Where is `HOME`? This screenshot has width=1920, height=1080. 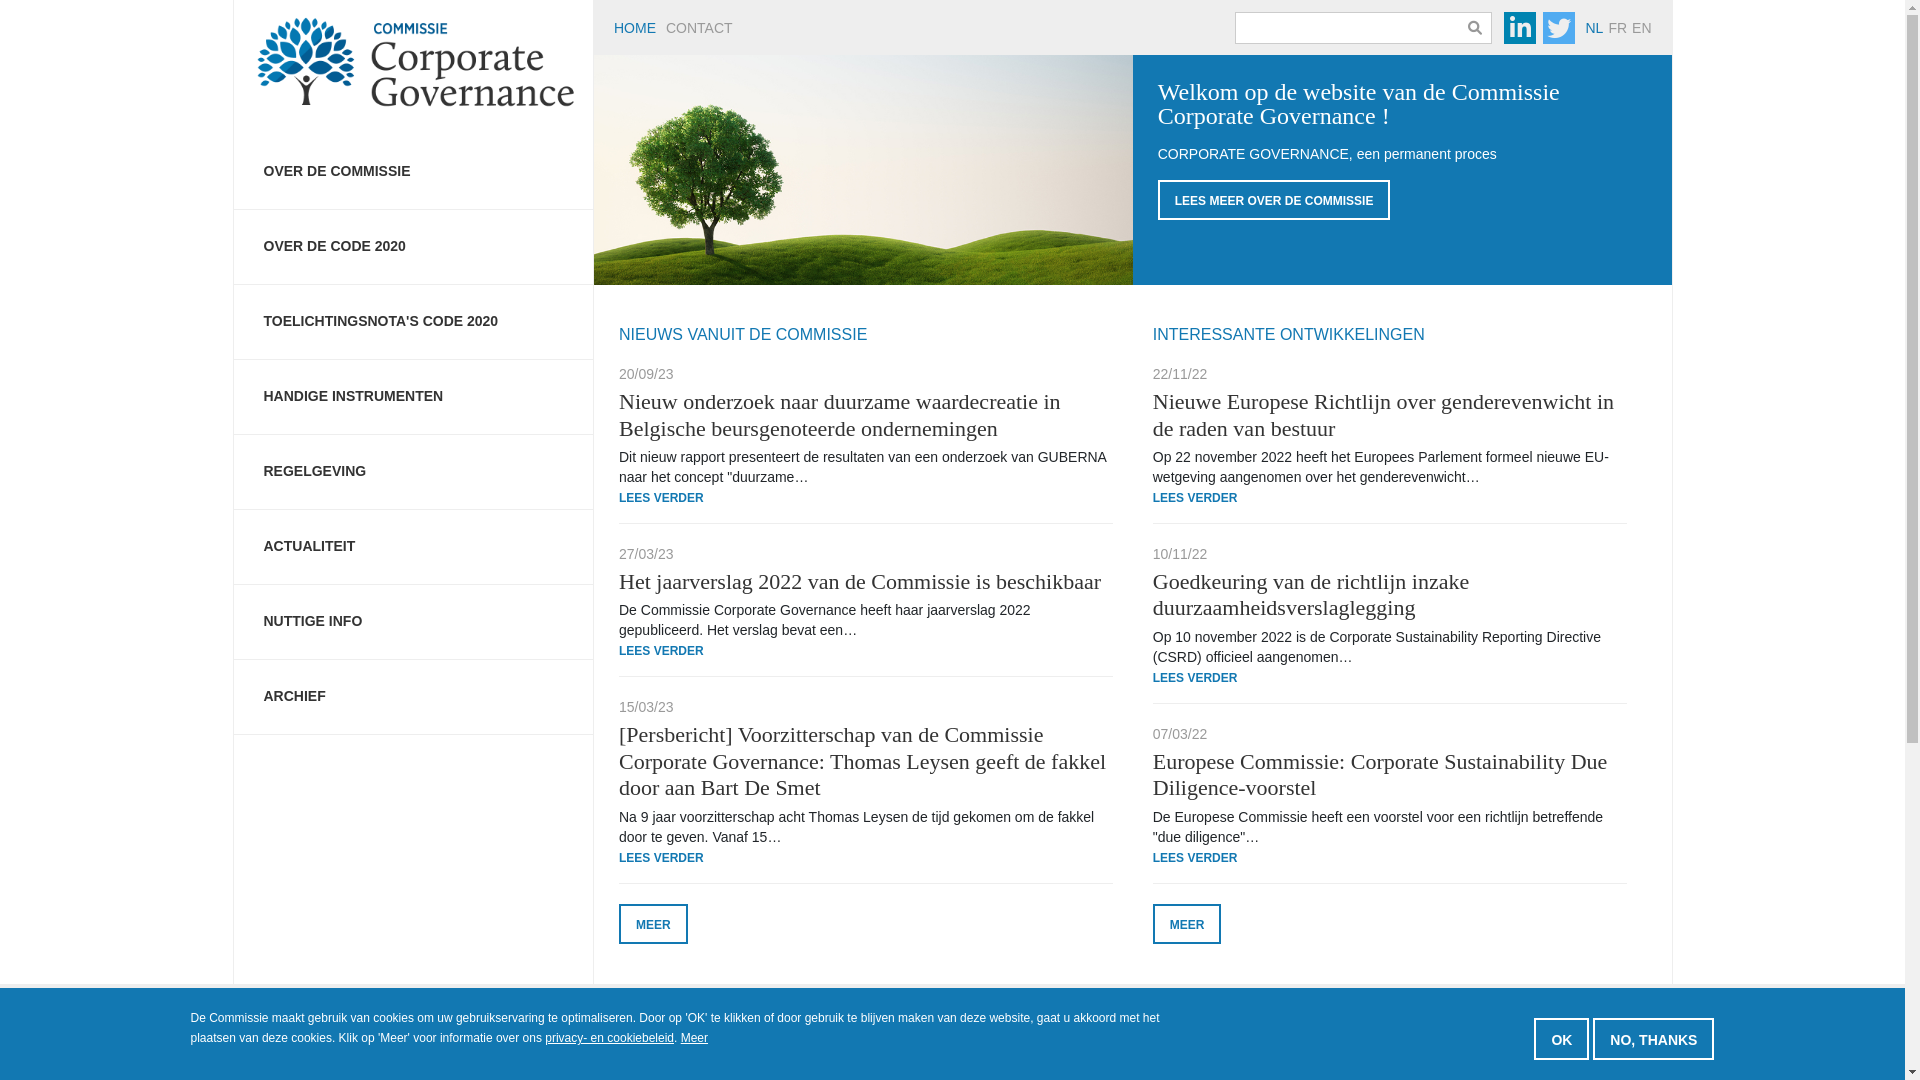
HOME is located at coordinates (635, 27).